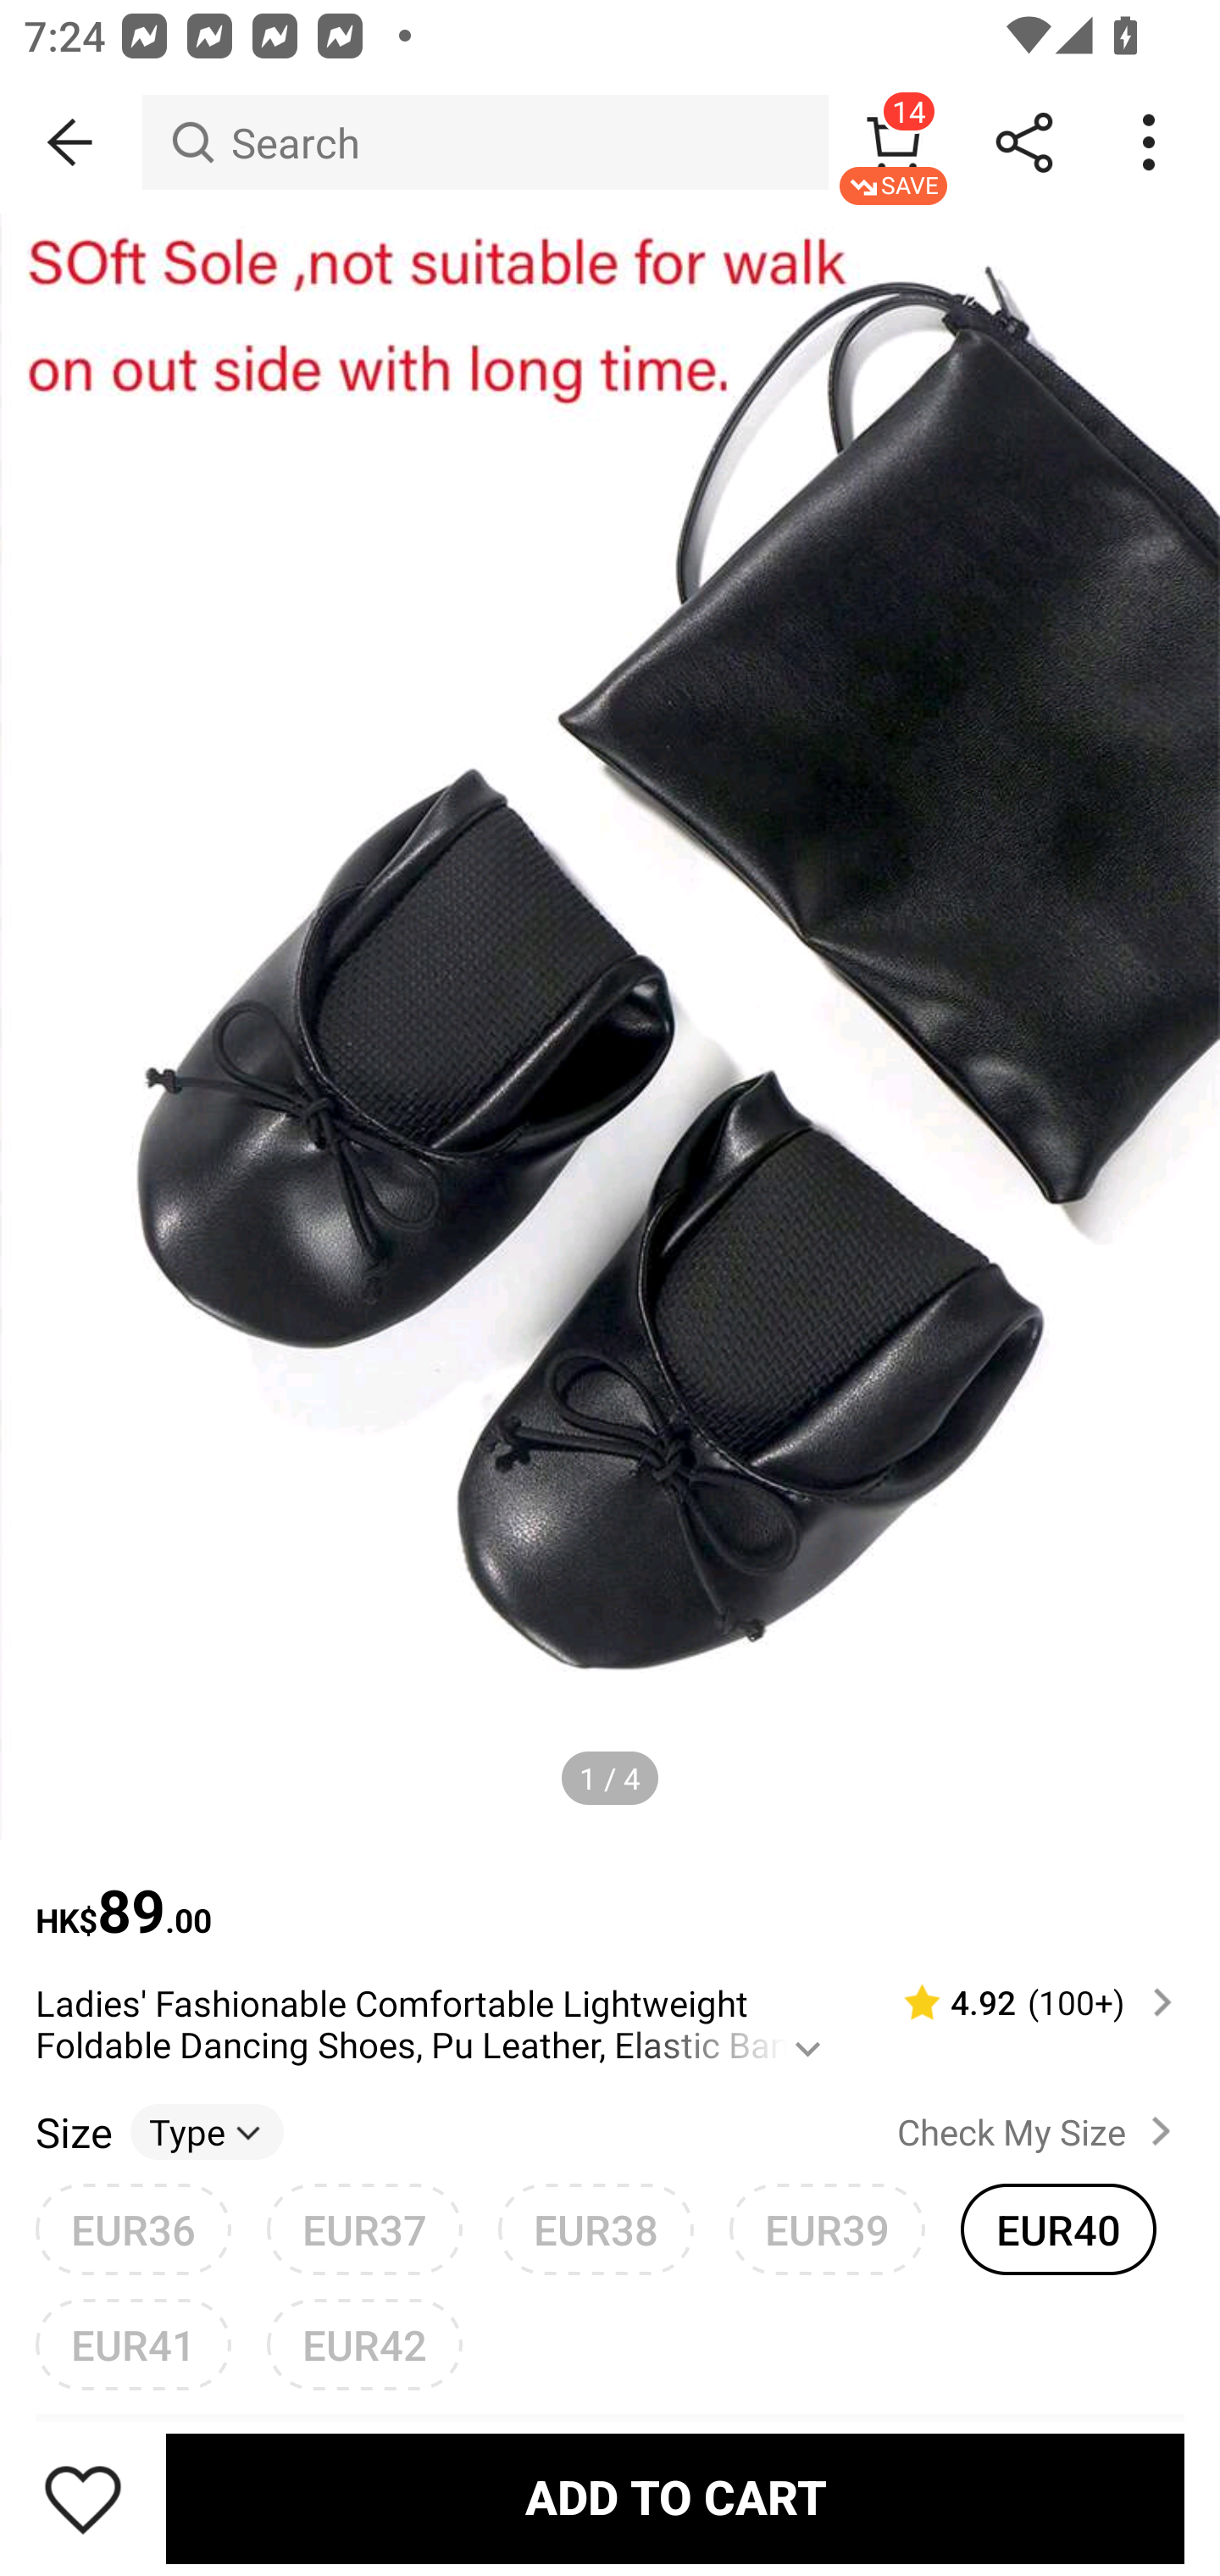 The height and width of the screenshot is (2576, 1220). What do you see at coordinates (610, 1895) in the screenshot?
I see `HK$89.00` at bounding box center [610, 1895].